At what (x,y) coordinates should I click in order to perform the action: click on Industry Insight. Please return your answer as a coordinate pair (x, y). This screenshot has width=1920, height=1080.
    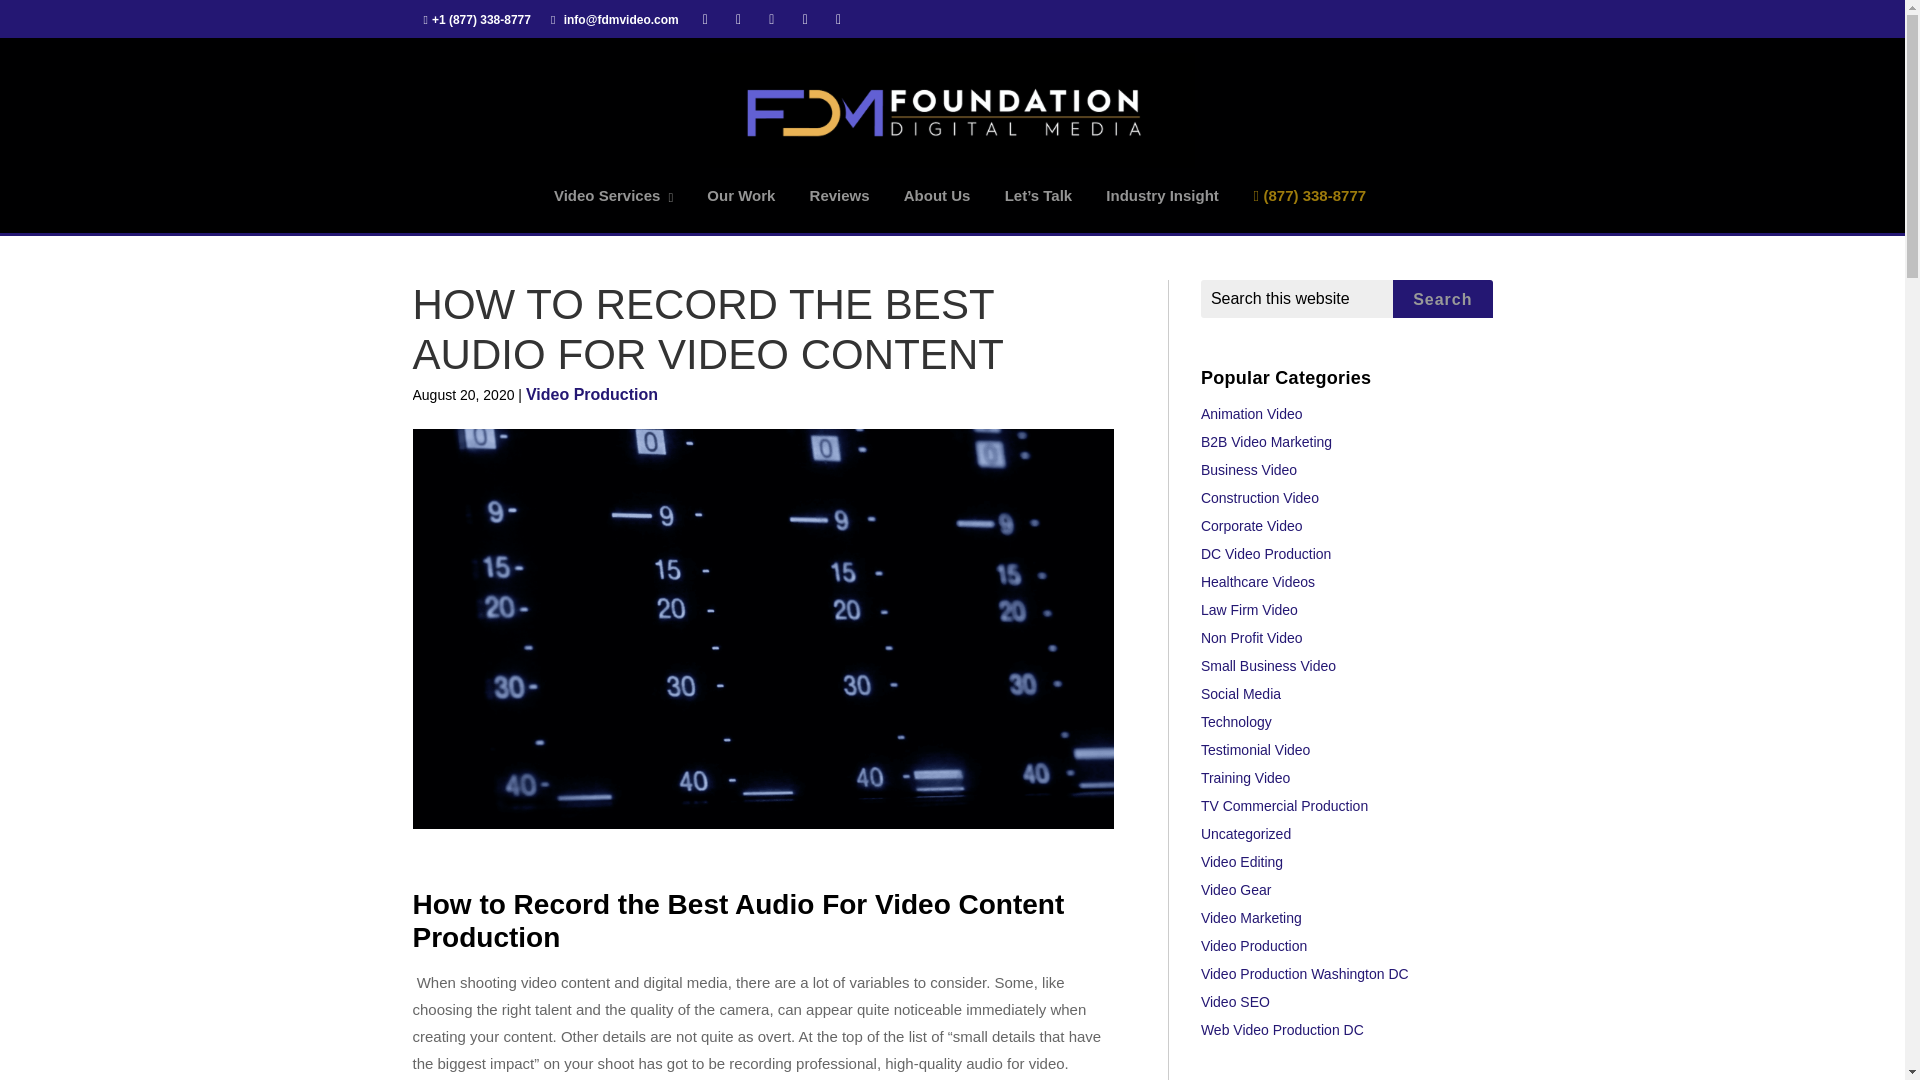
    Looking at the image, I should click on (1162, 196).